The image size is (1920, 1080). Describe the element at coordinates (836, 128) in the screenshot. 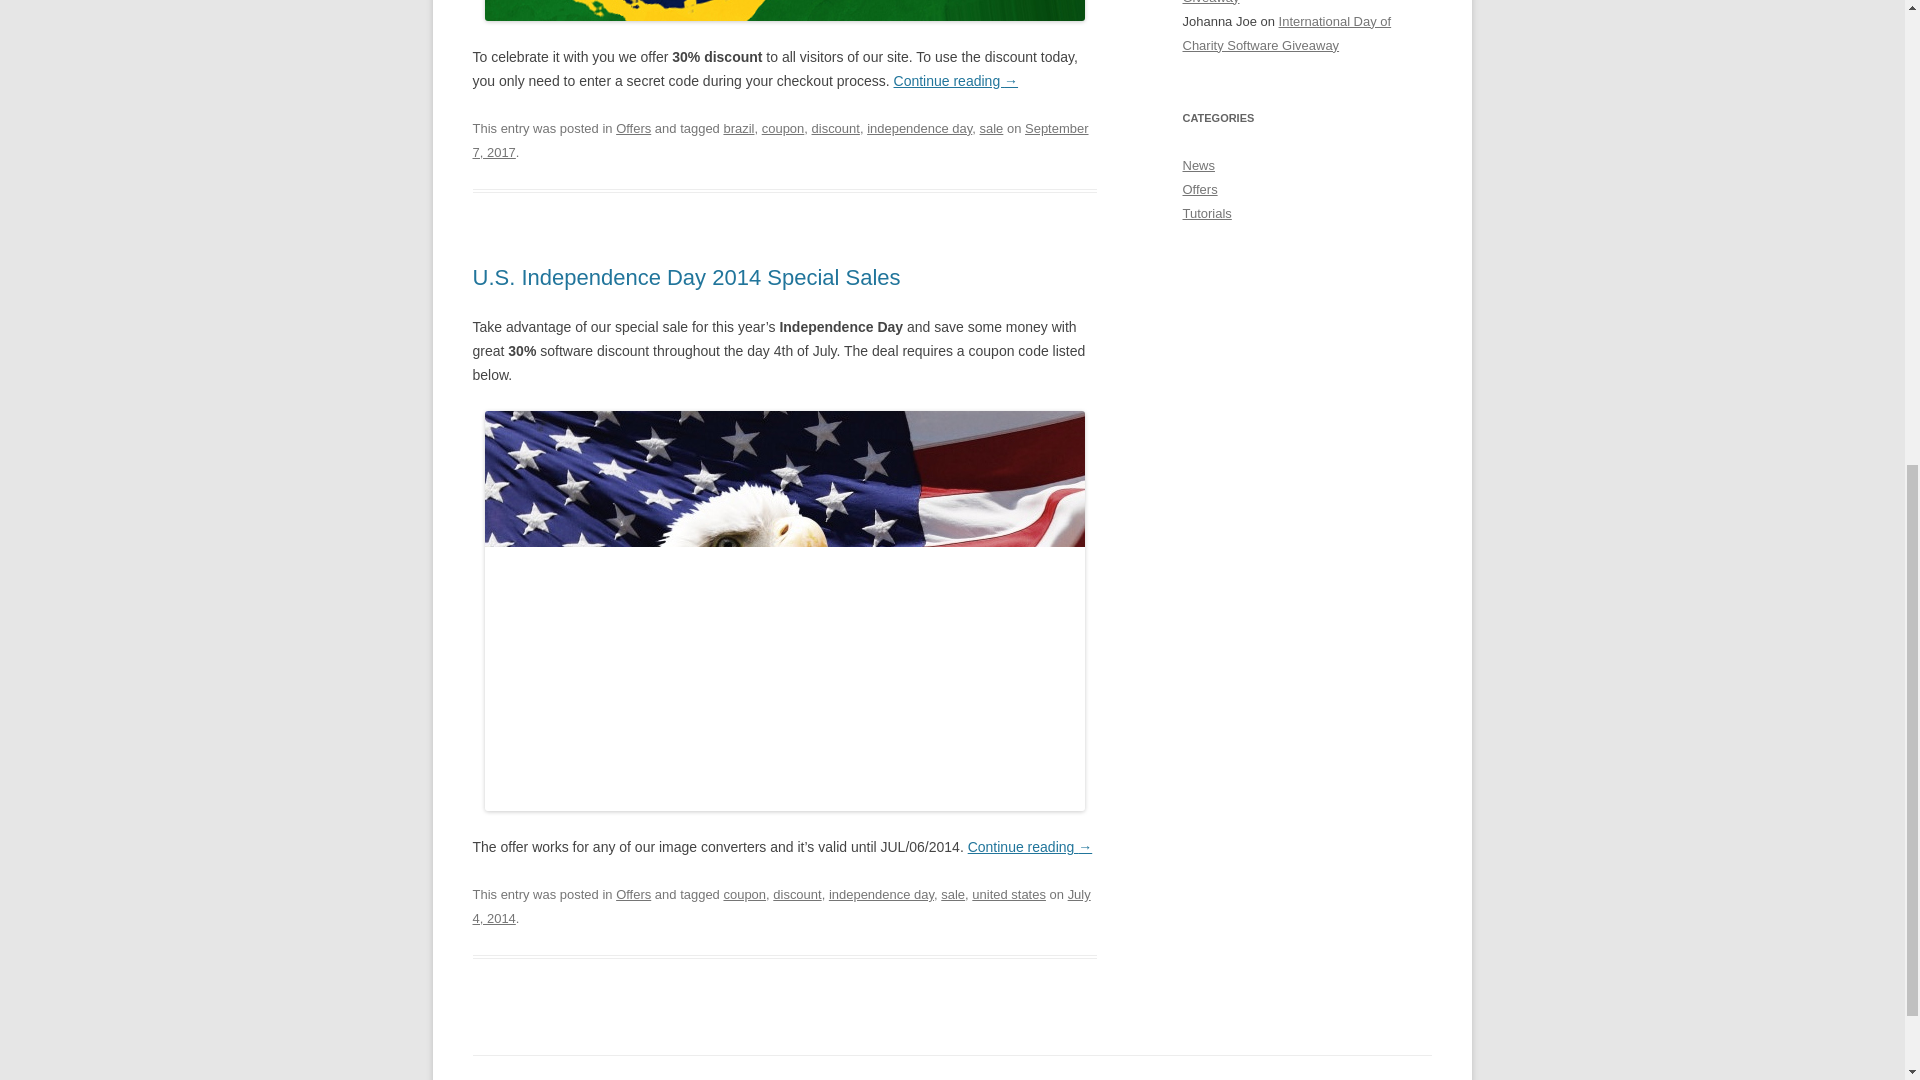

I see `discount` at that location.